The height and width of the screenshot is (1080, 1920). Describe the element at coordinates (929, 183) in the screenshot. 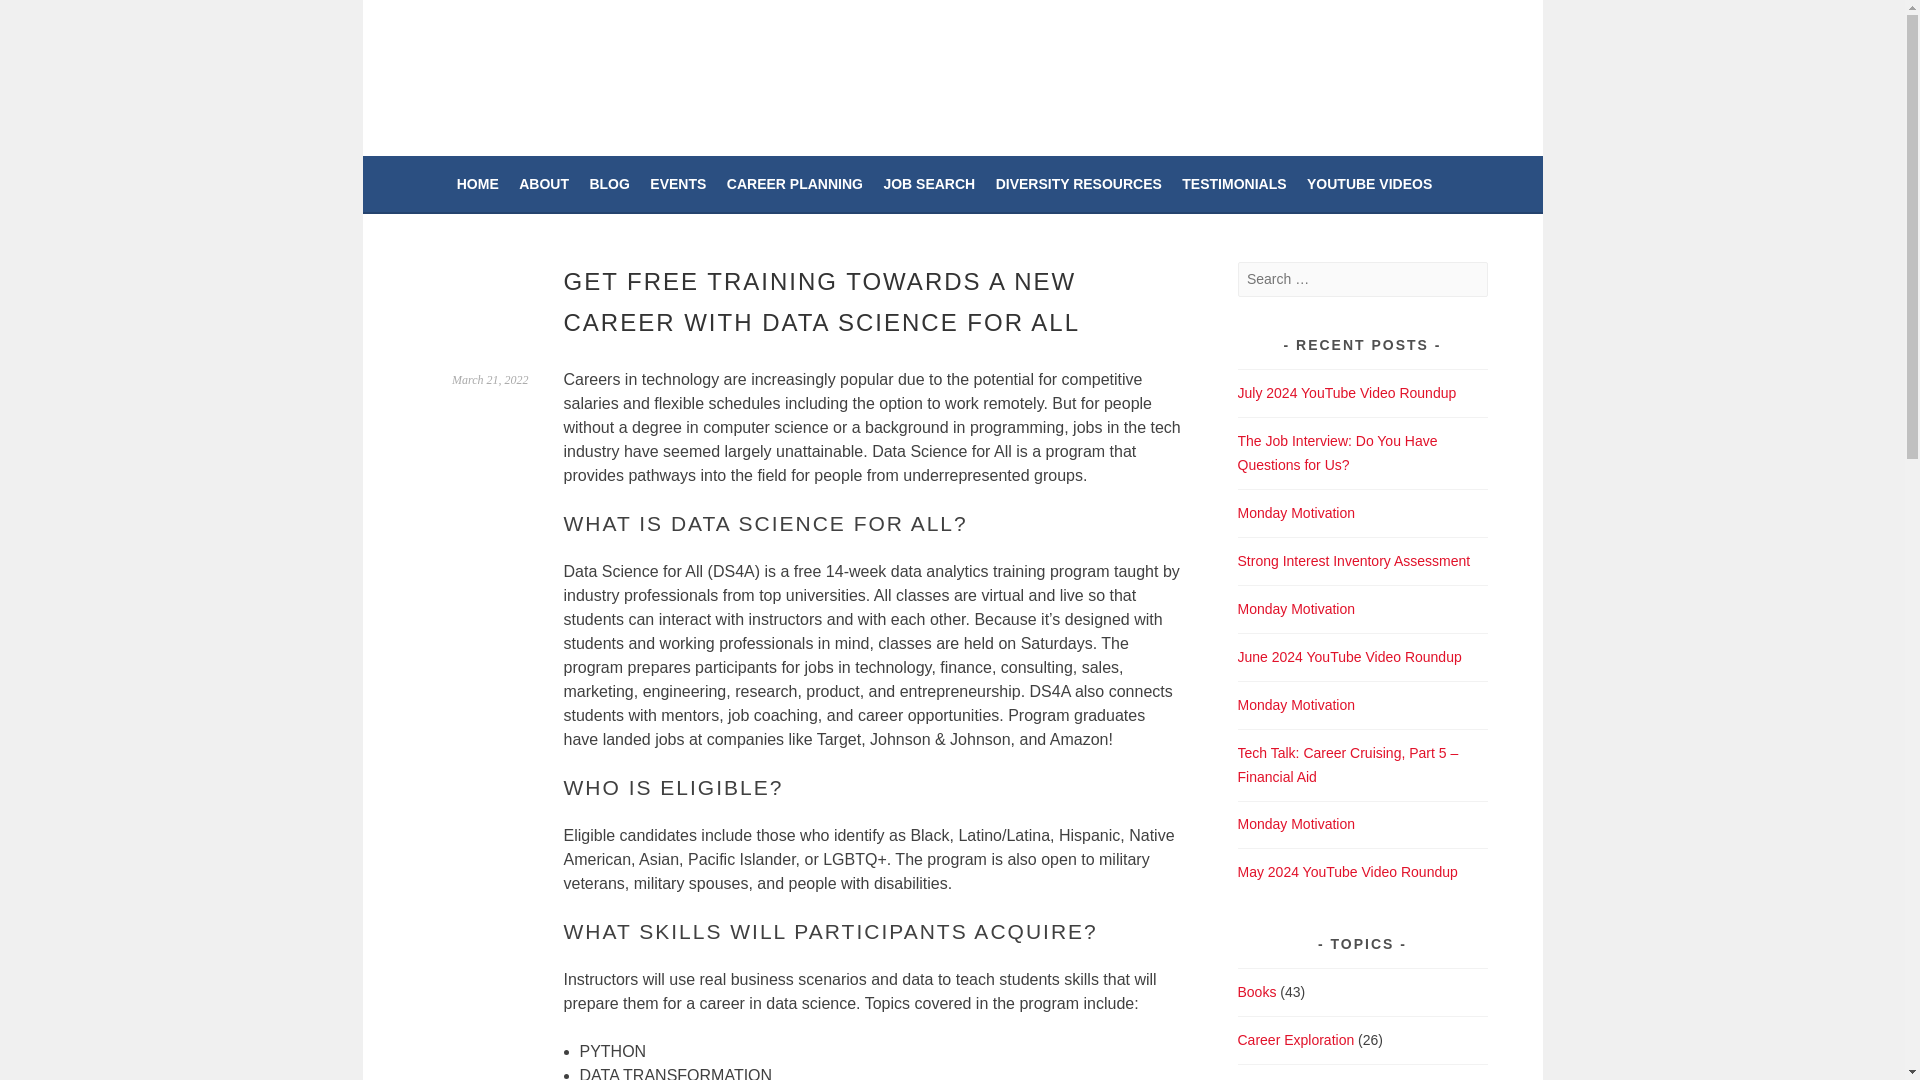

I see `JOB SEARCH` at that location.